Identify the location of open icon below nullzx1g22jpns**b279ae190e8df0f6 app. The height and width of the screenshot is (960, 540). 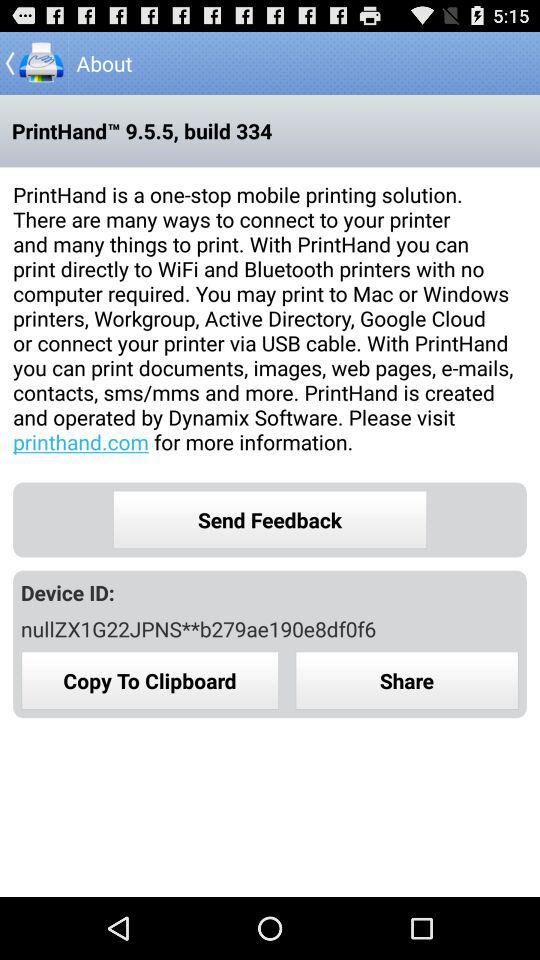
(150, 680).